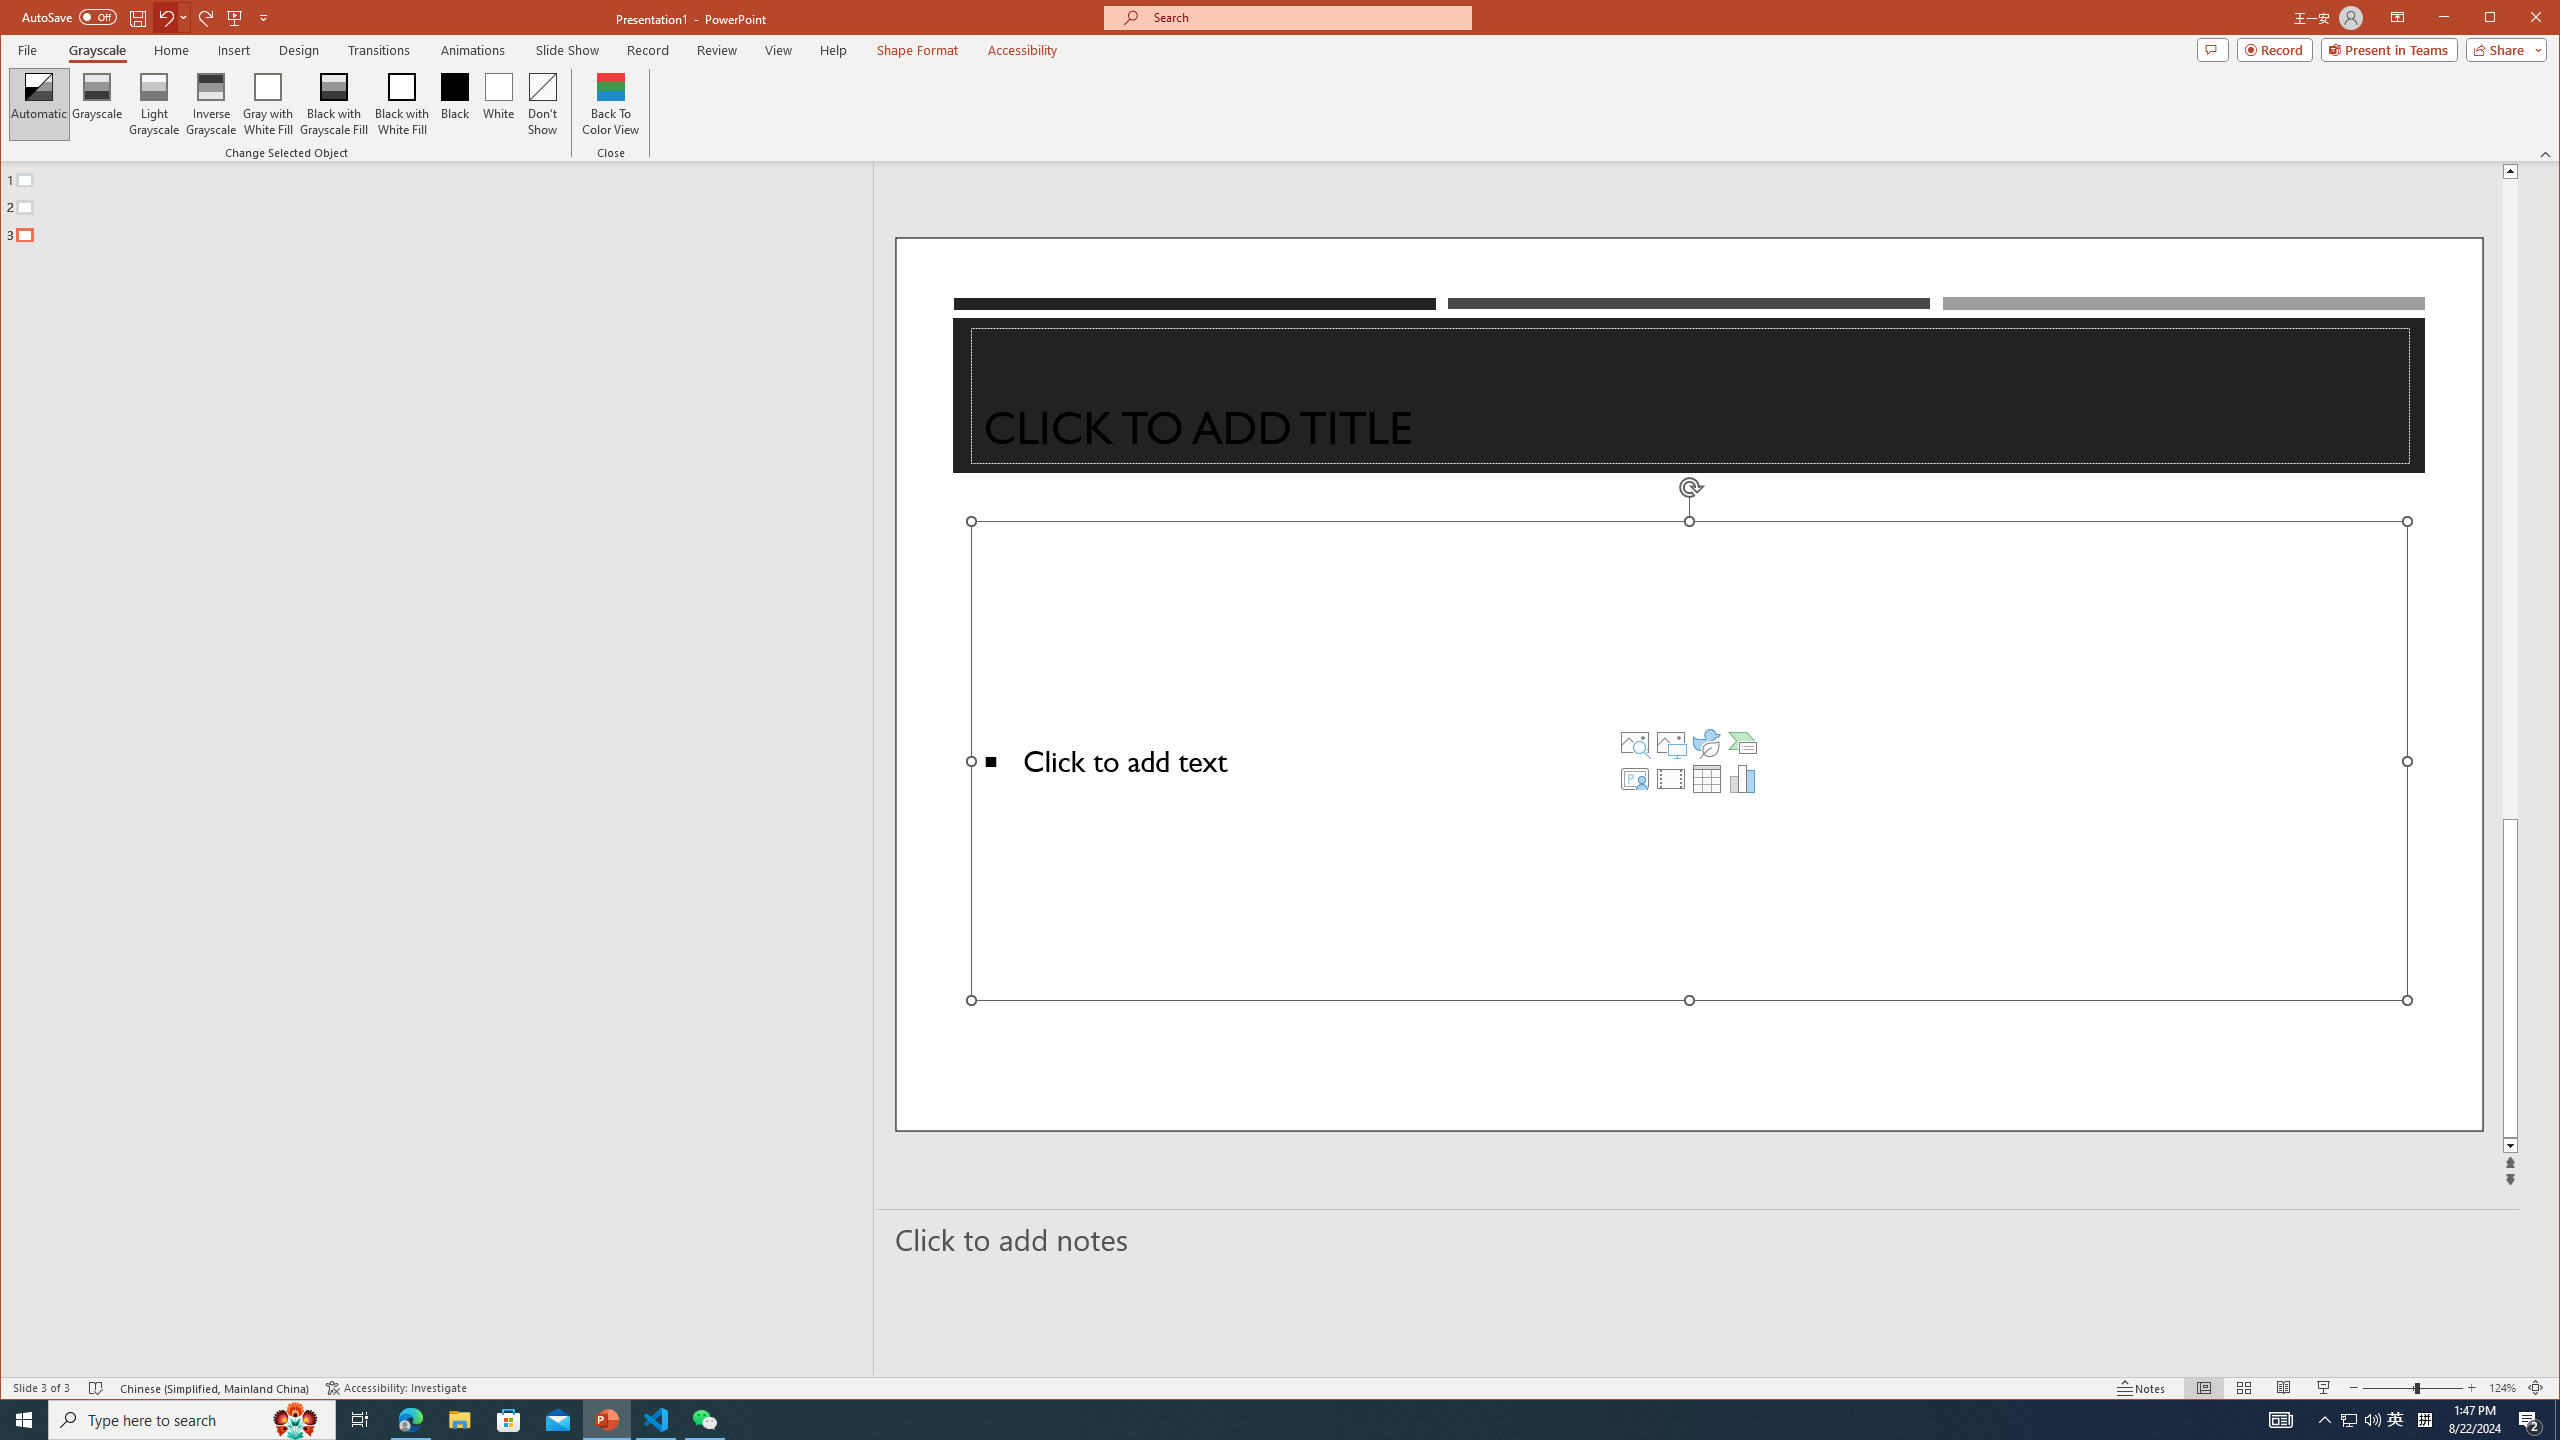 The width and height of the screenshot is (2560, 1440). Describe the element at coordinates (1634, 742) in the screenshot. I see `Stock Images` at that location.